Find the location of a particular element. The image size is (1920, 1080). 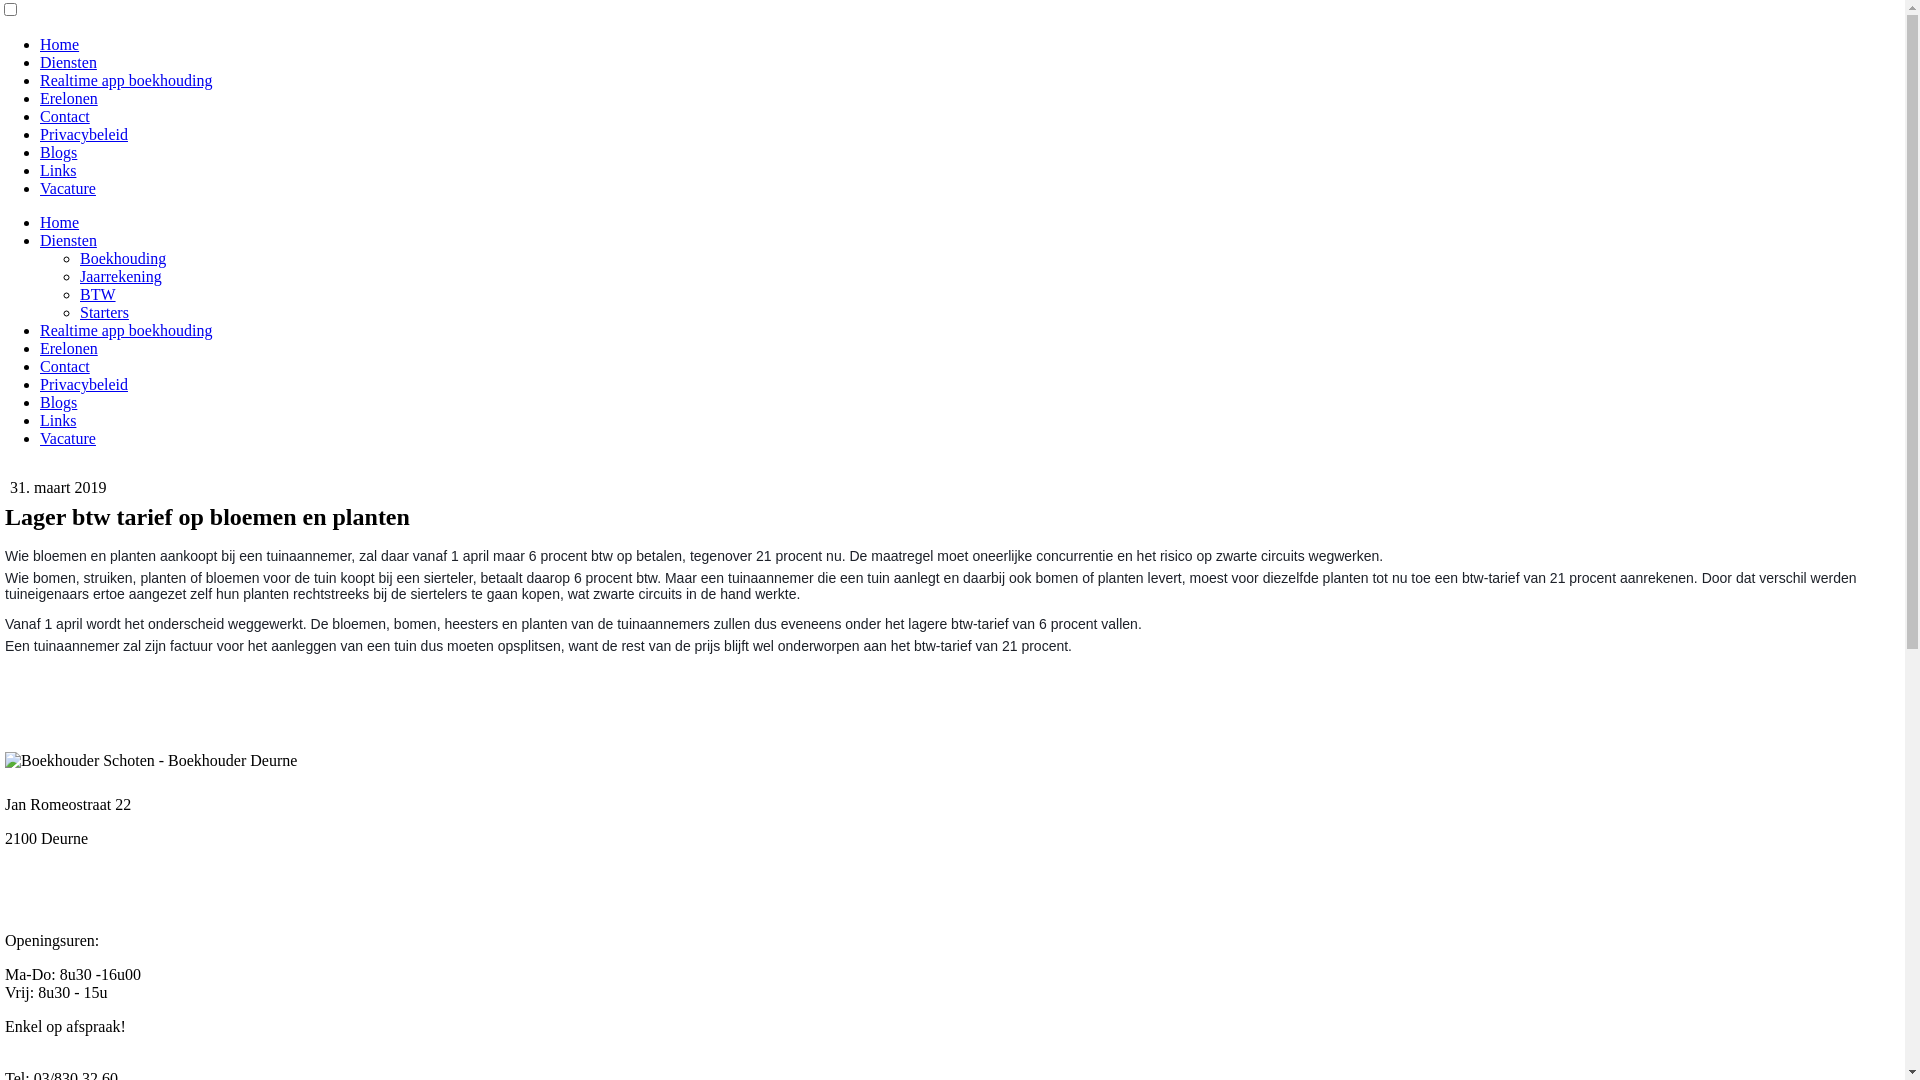

Erelonen is located at coordinates (69, 348).